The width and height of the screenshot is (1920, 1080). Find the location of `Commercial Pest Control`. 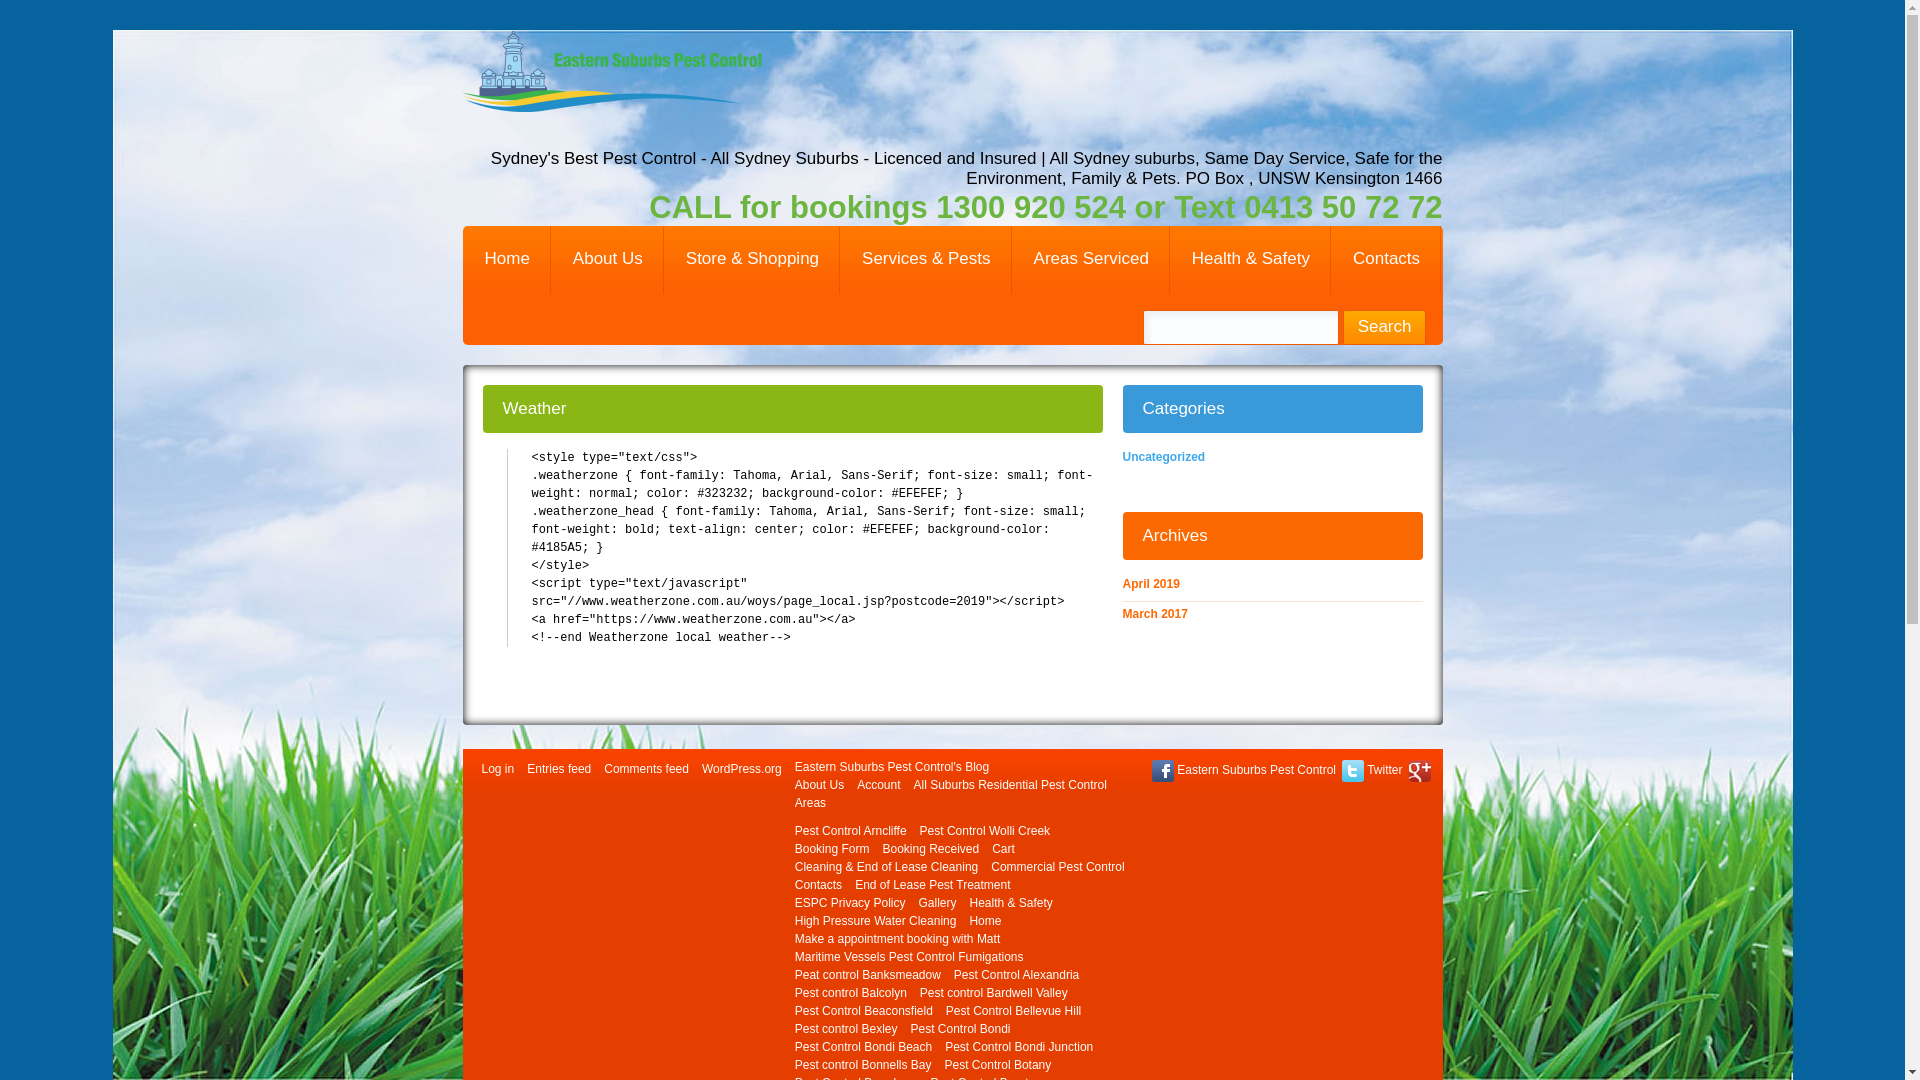

Commercial Pest Control is located at coordinates (1058, 867).